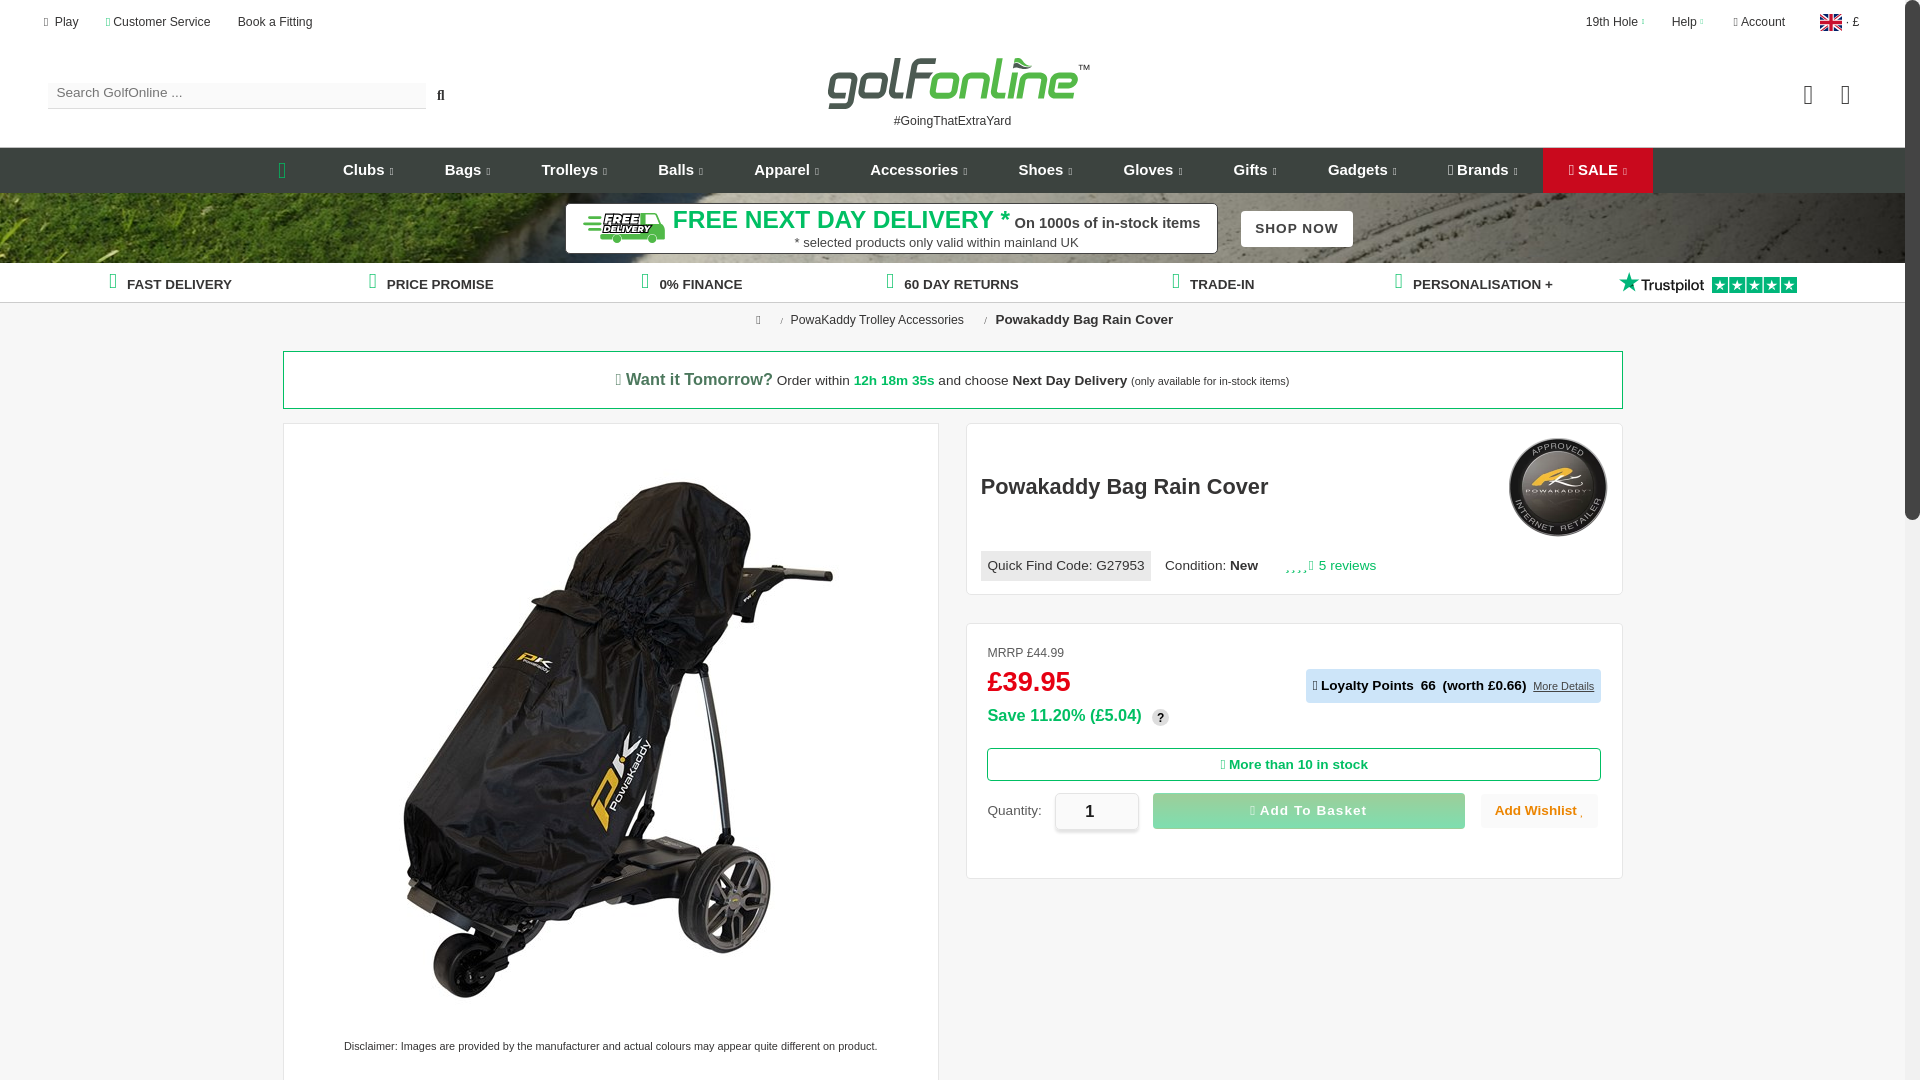 This screenshot has height=1080, width=1920. Describe the element at coordinates (284, 170) in the screenshot. I see `Home` at that location.